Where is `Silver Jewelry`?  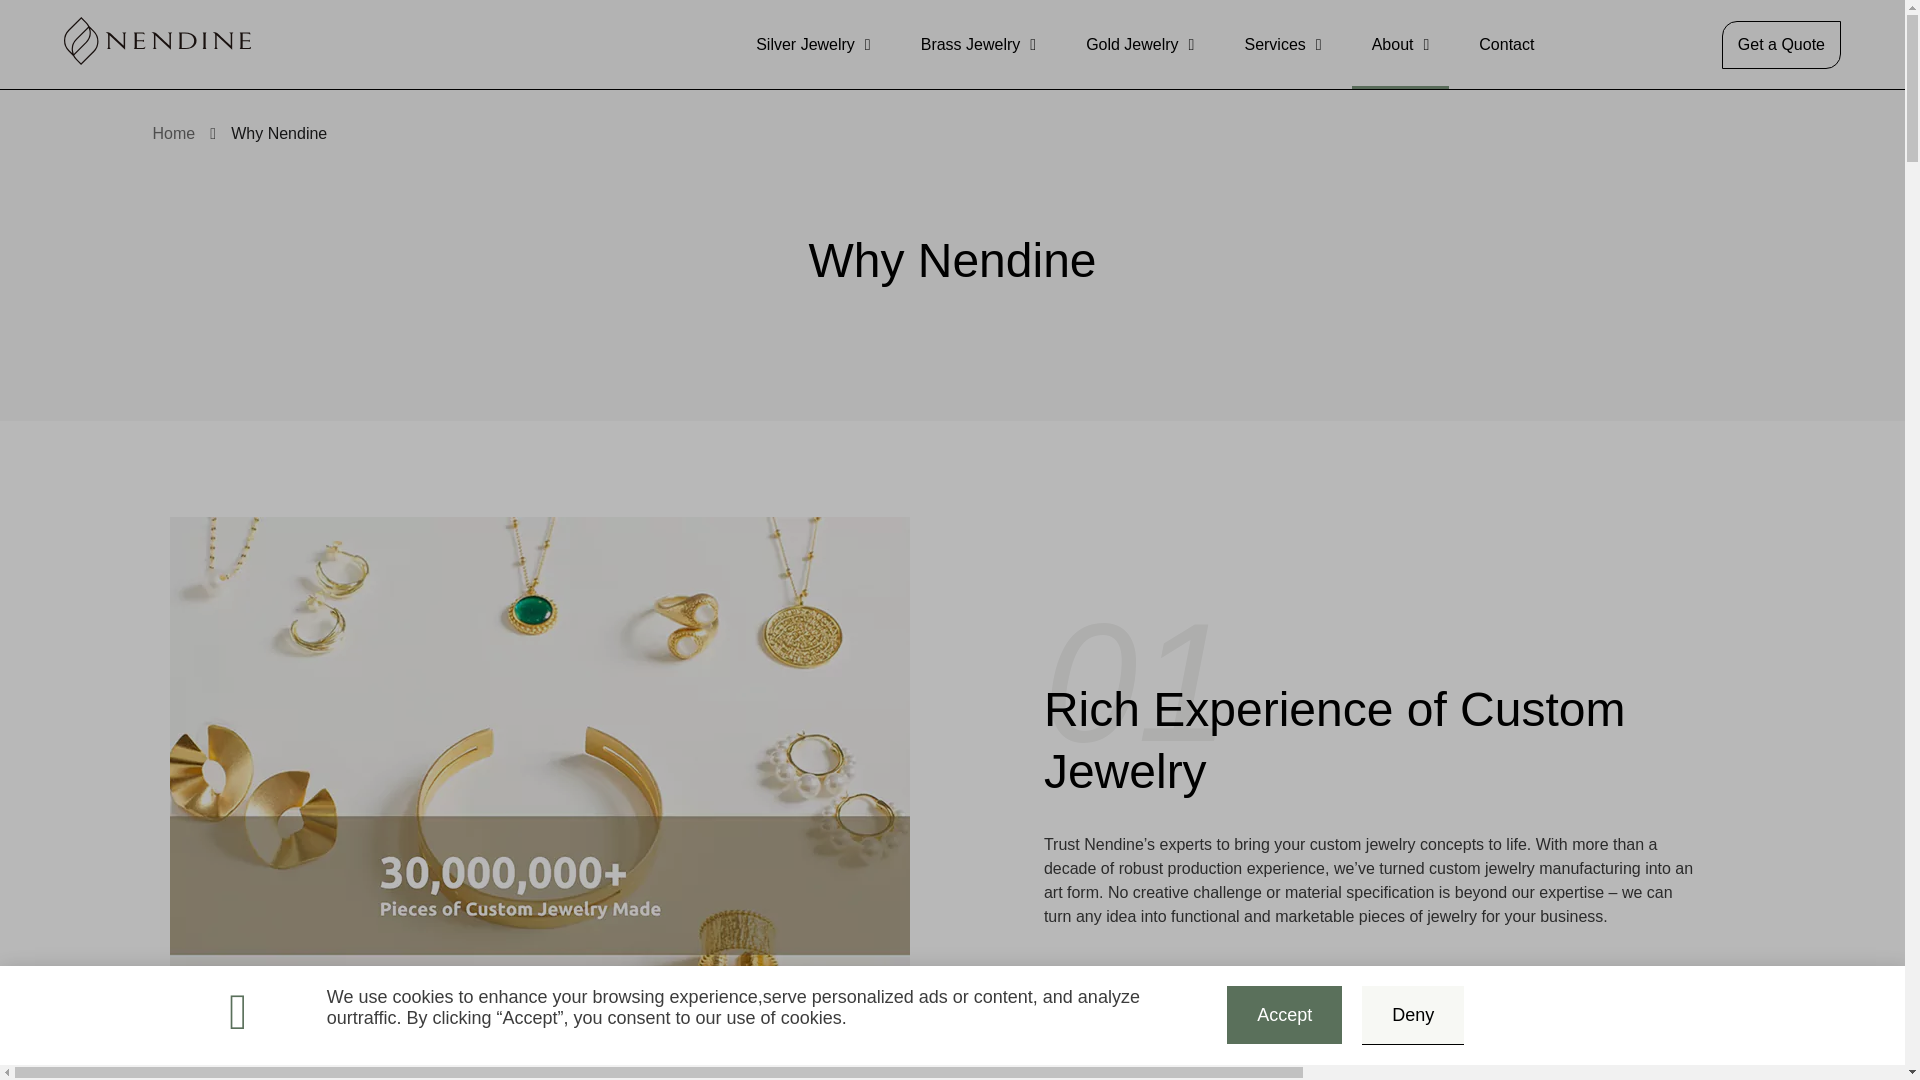
Silver Jewelry is located at coordinates (812, 44).